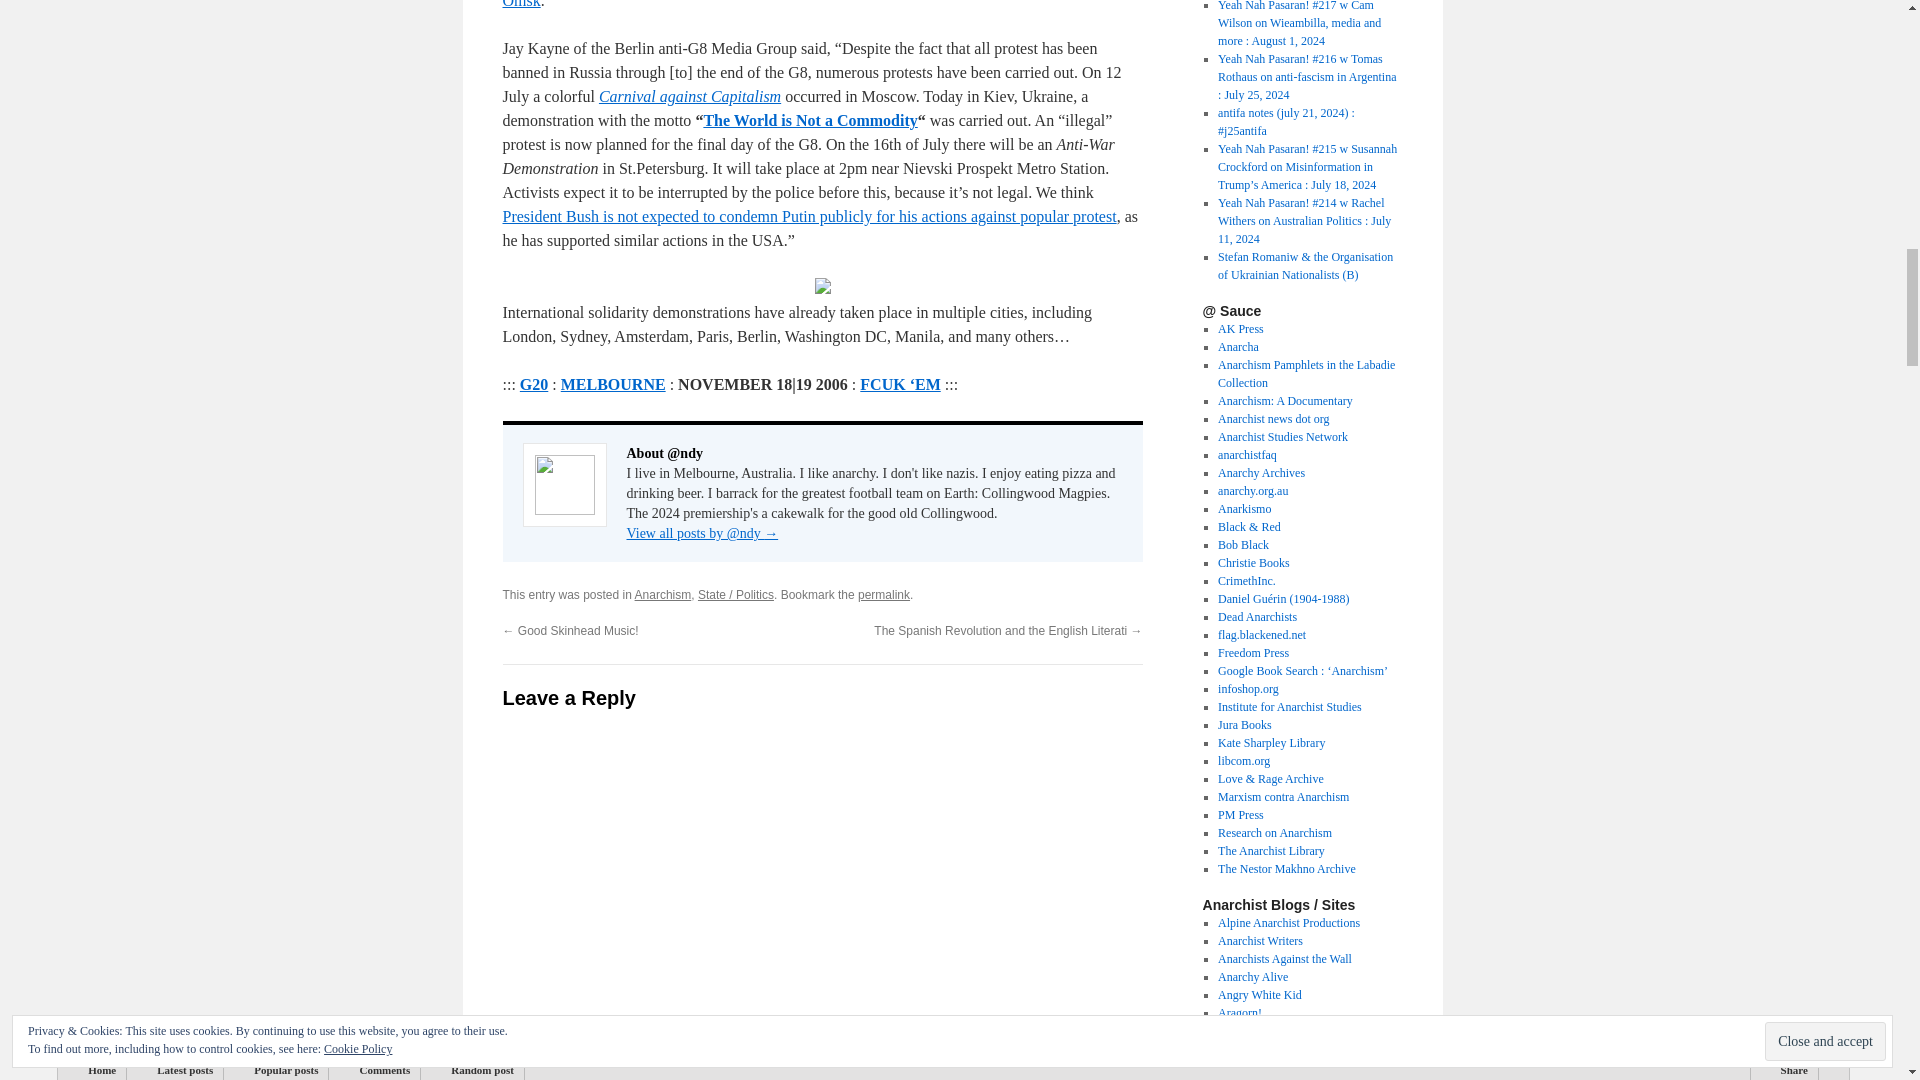 This screenshot has width=1920, height=1080. Describe the element at coordinates (520, 4) in the screenshot. I see `Omsk` at that location.